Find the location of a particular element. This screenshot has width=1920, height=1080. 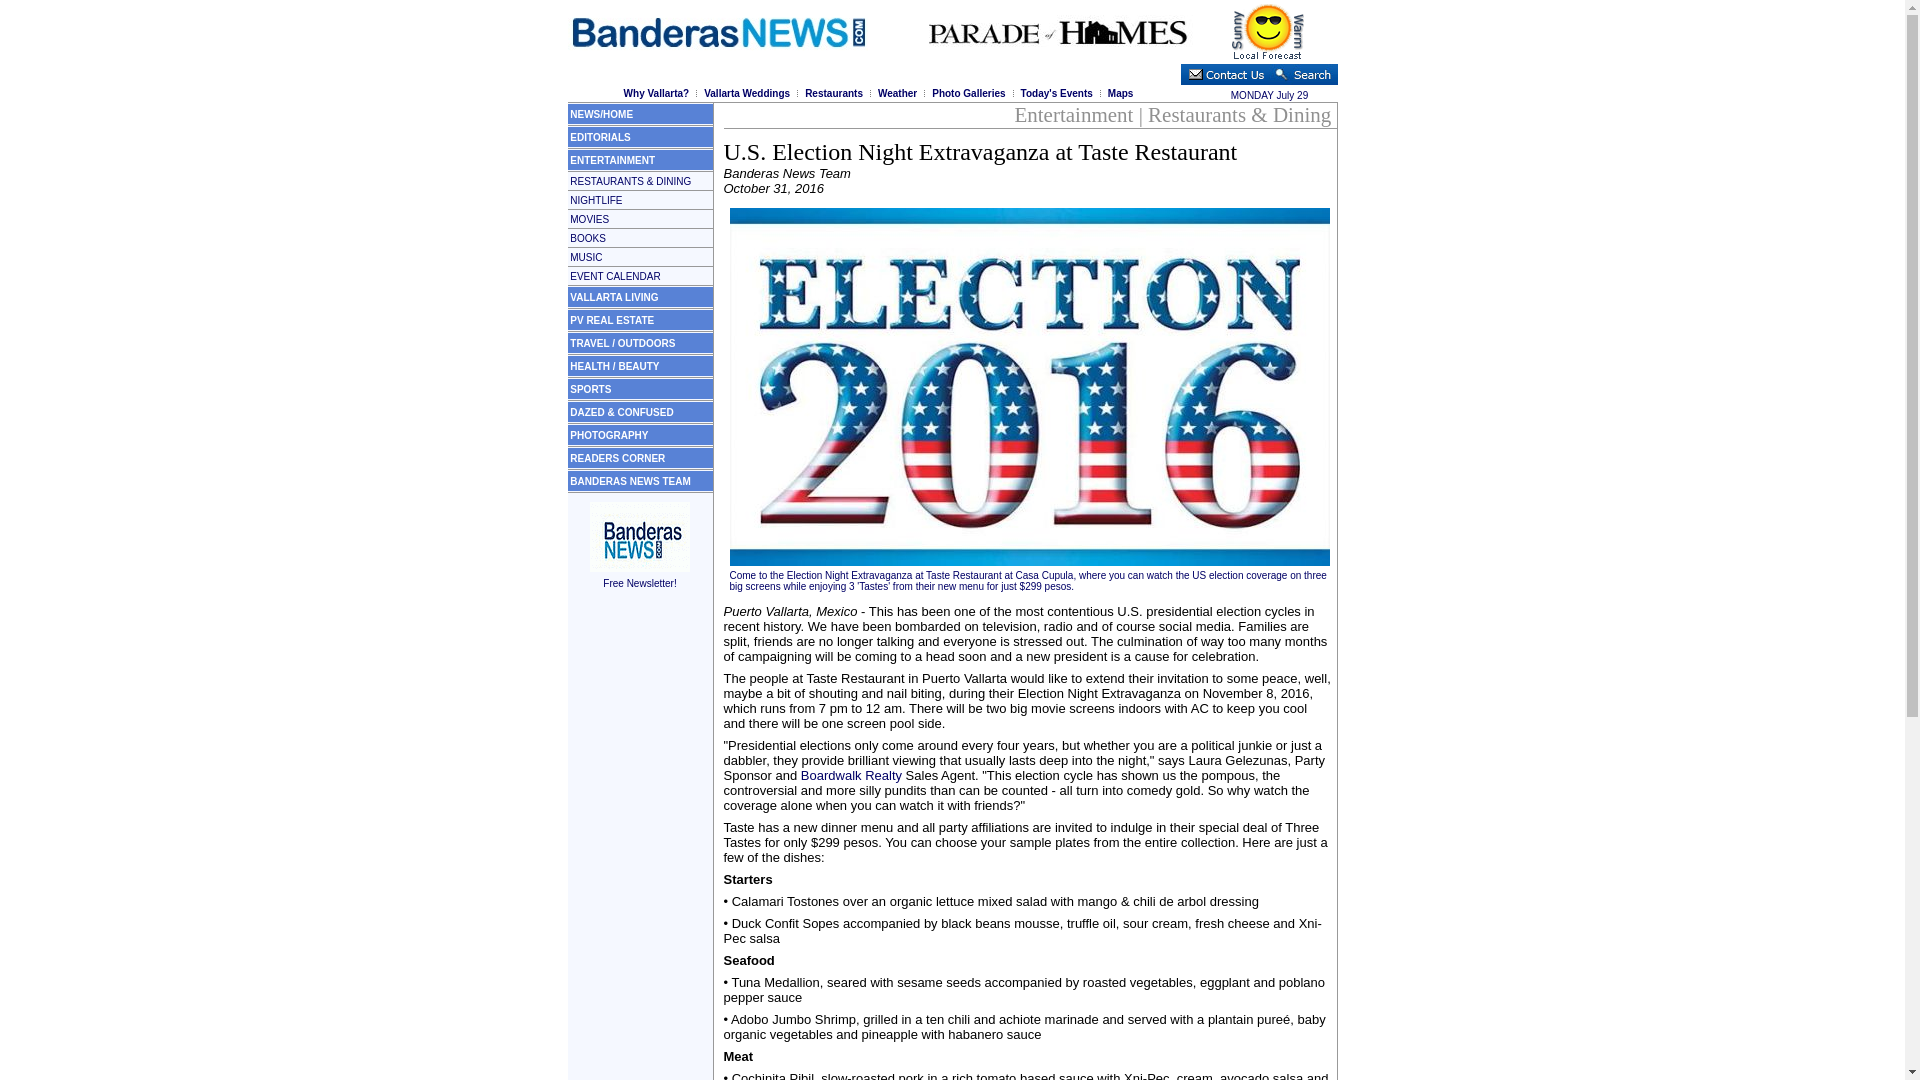

Photo Galleries is located at coordinates (968, 93).